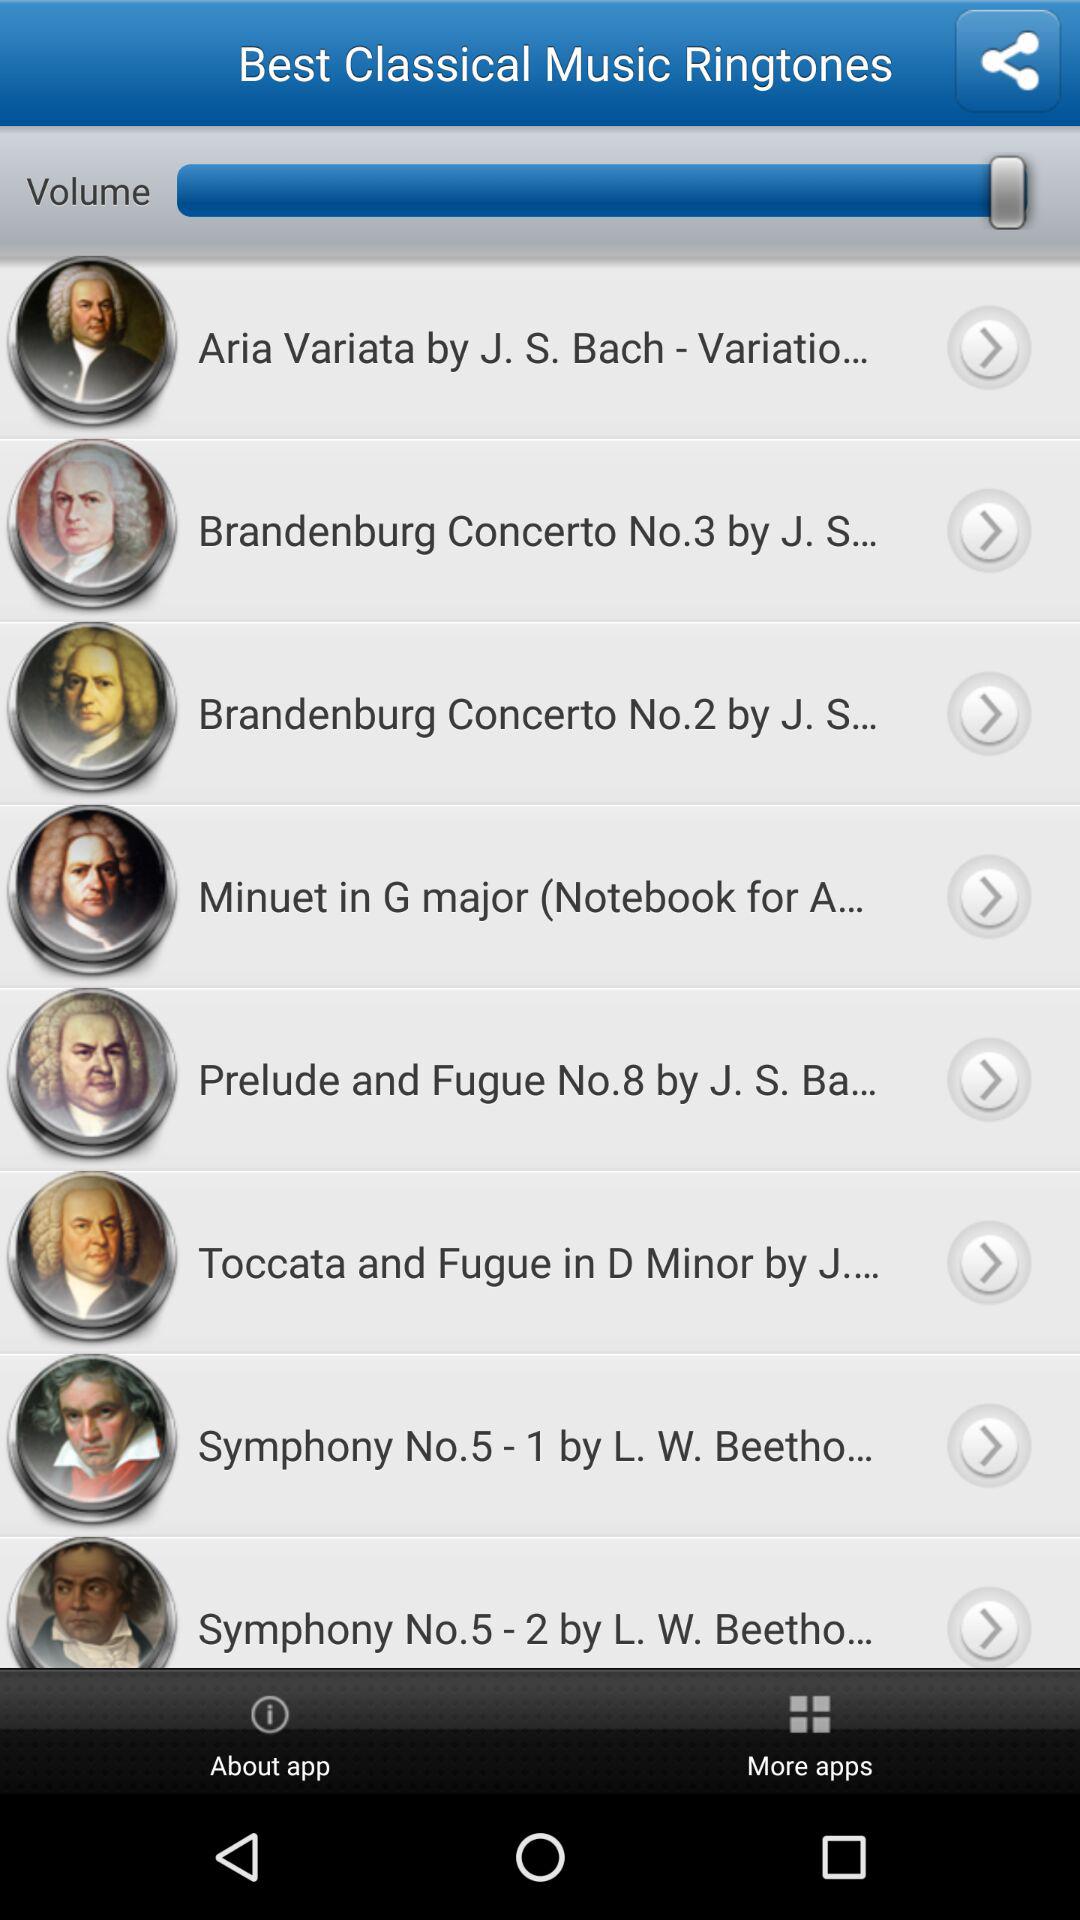 The image size is (1080, 1920). What do you see at coordinates (988, 1262) in the screenshot?
I see `select the song by artist` at bounding box center [988, 1262].